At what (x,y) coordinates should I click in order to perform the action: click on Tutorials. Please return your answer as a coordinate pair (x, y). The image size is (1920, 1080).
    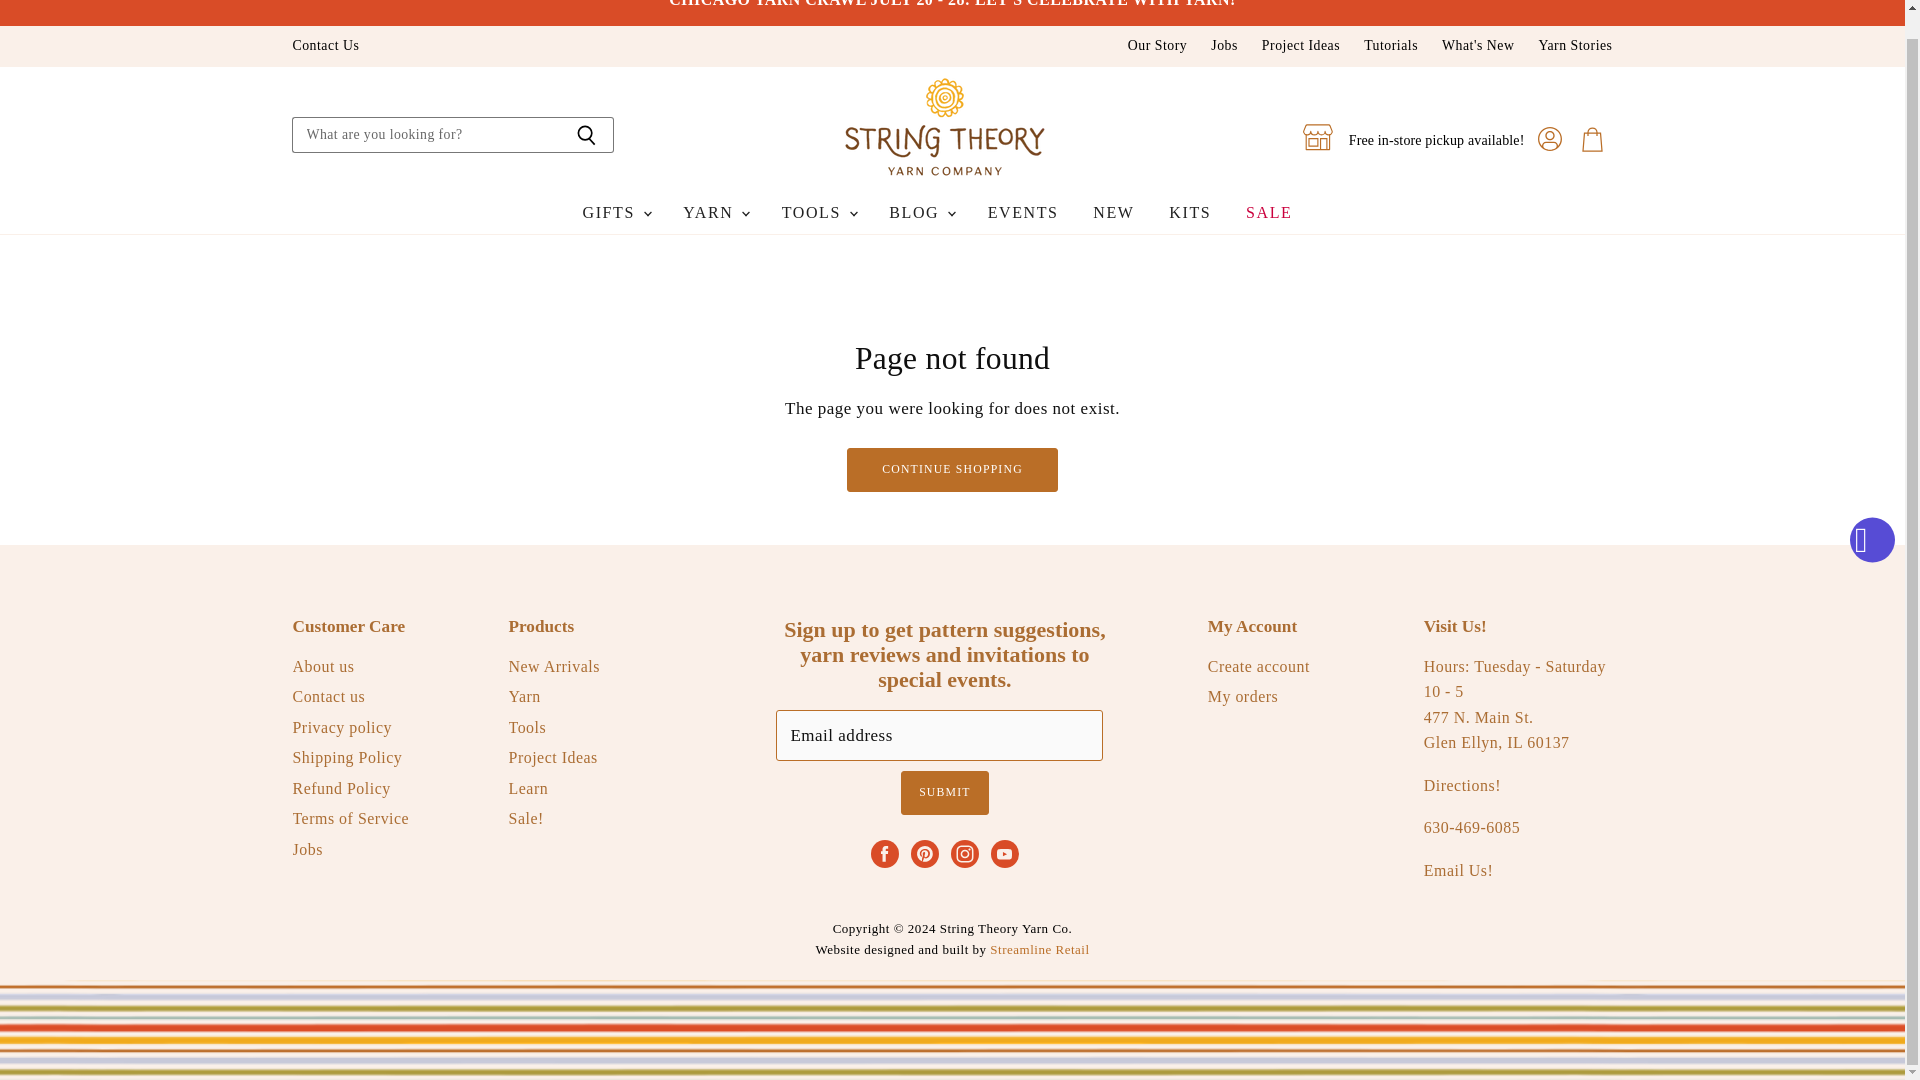
    Looking at the image, I should click on (1390, 46).